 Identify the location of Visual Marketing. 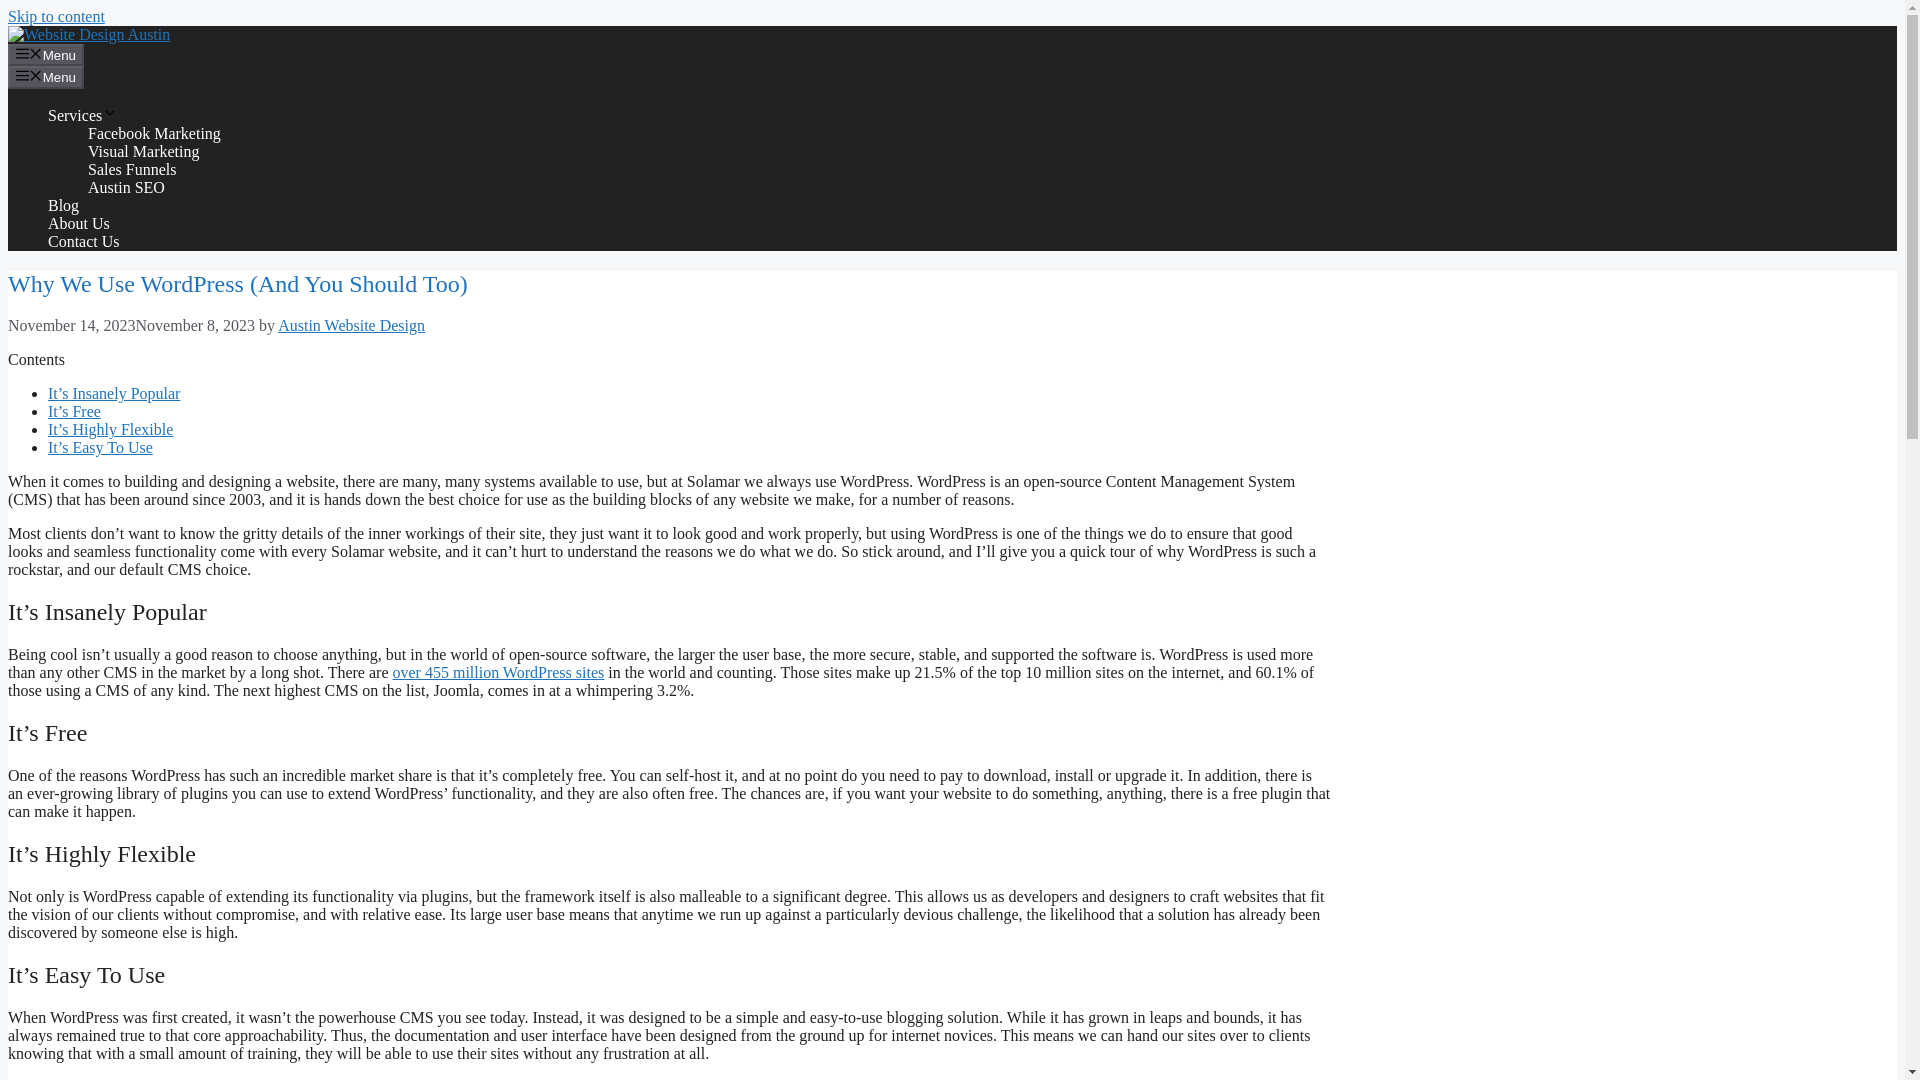
(144, 150).